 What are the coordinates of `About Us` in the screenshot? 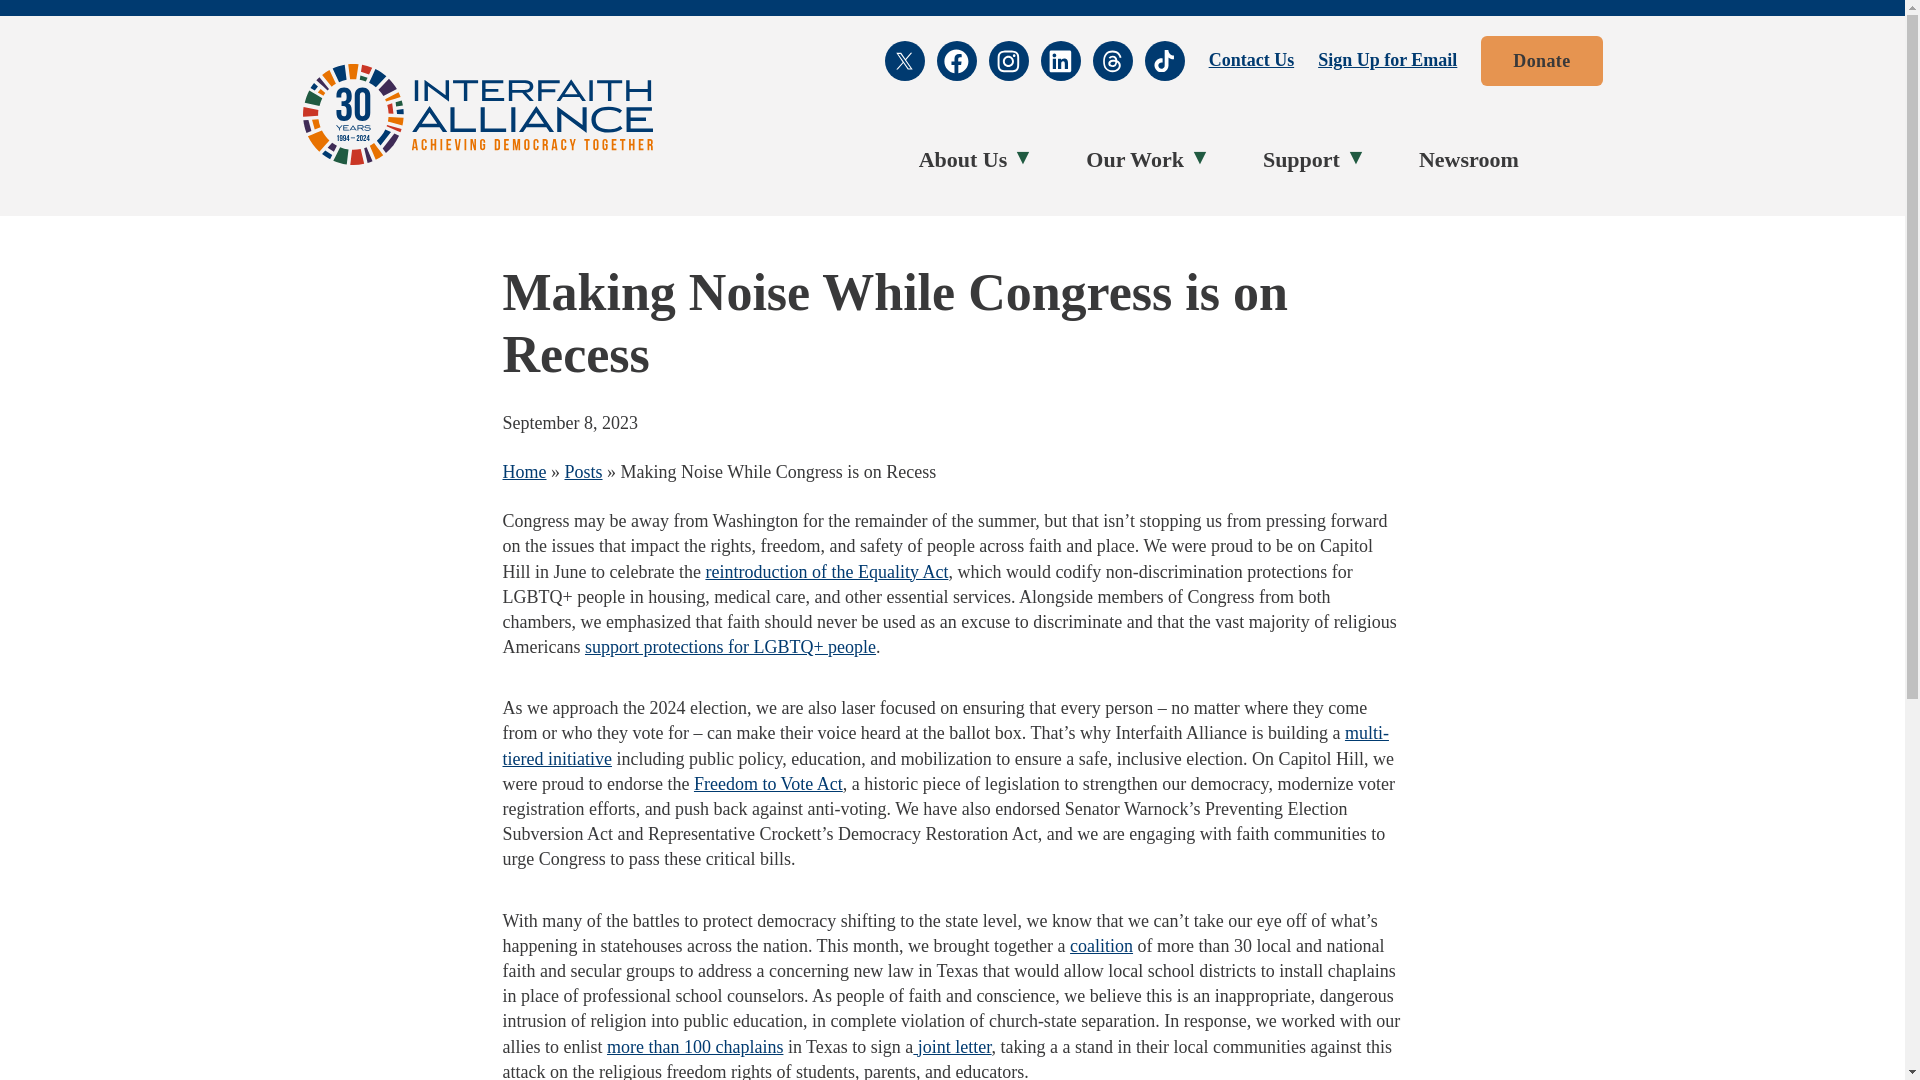 It's located at (968, 160).